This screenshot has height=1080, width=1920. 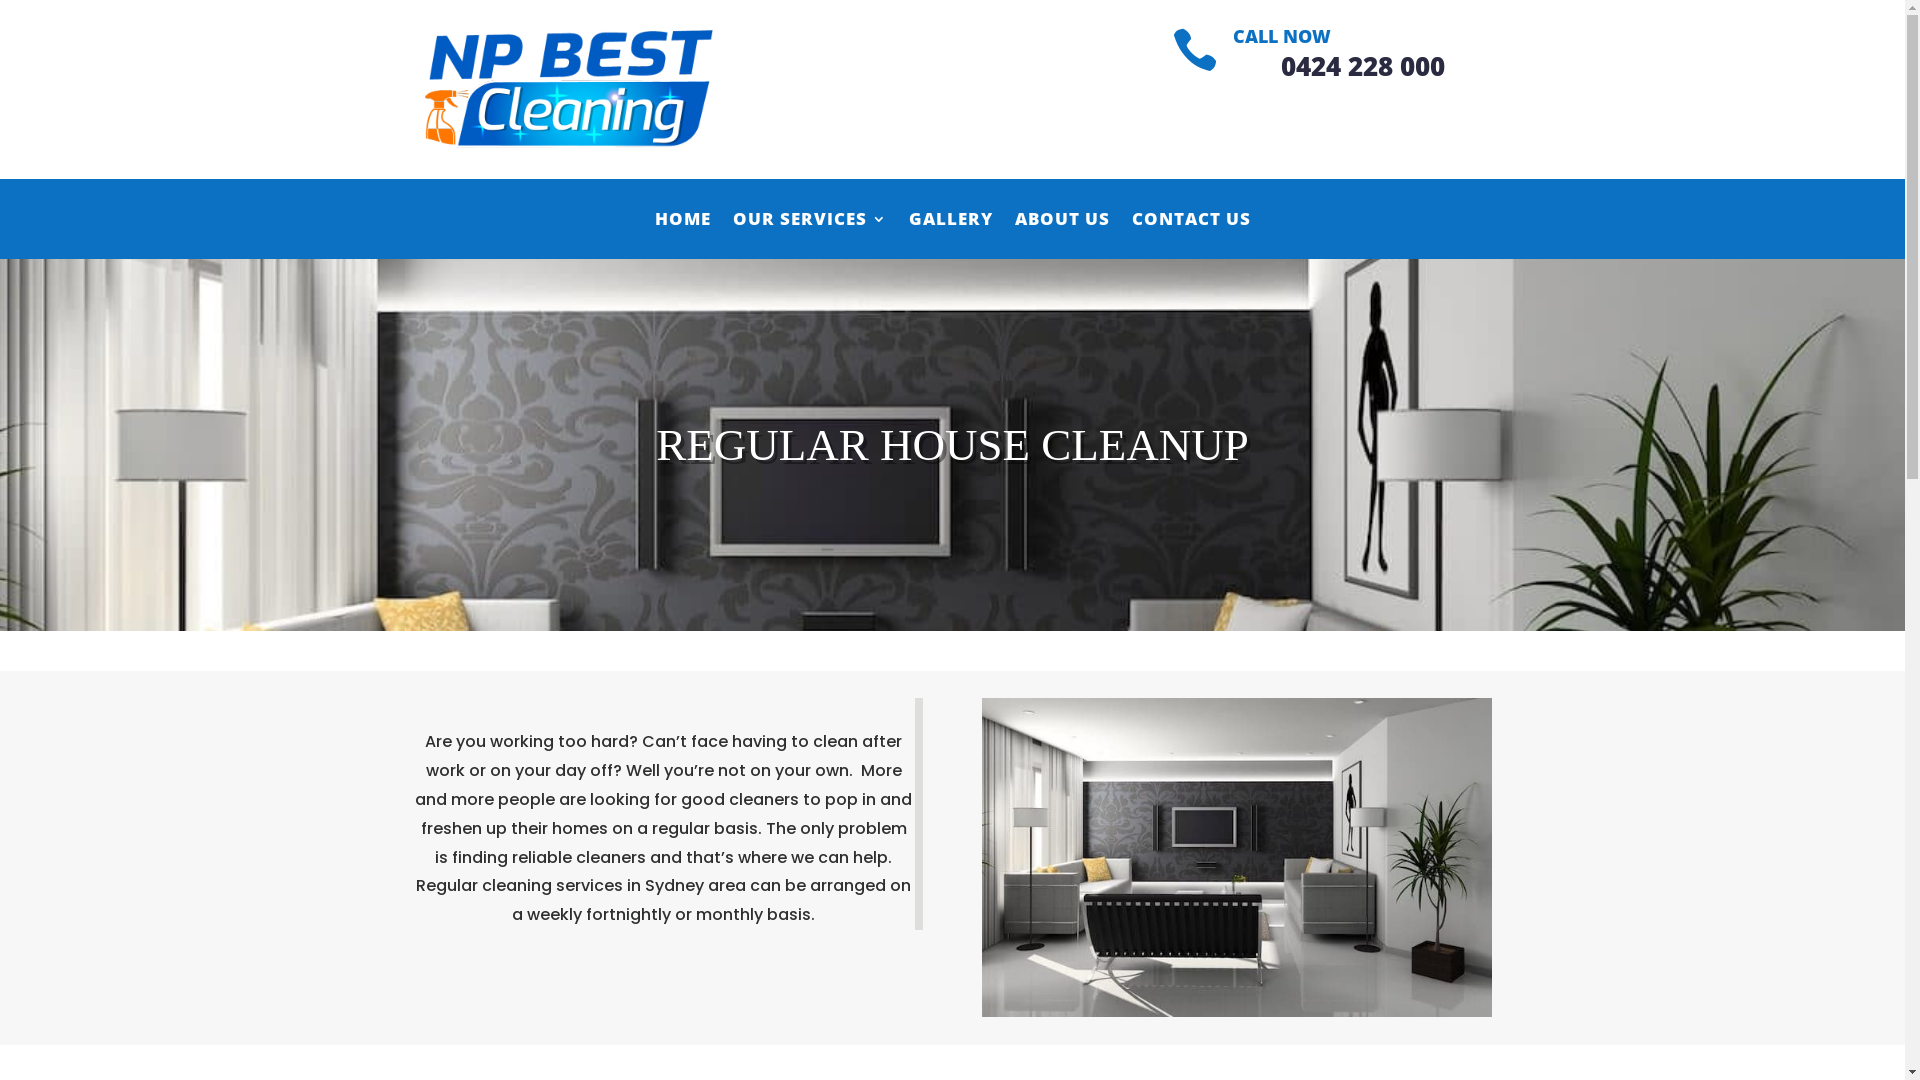 What do you see at coordinates (1061, 234) in the screenshot?
I see `ABOUT US` at bounding box center [1061, 234].